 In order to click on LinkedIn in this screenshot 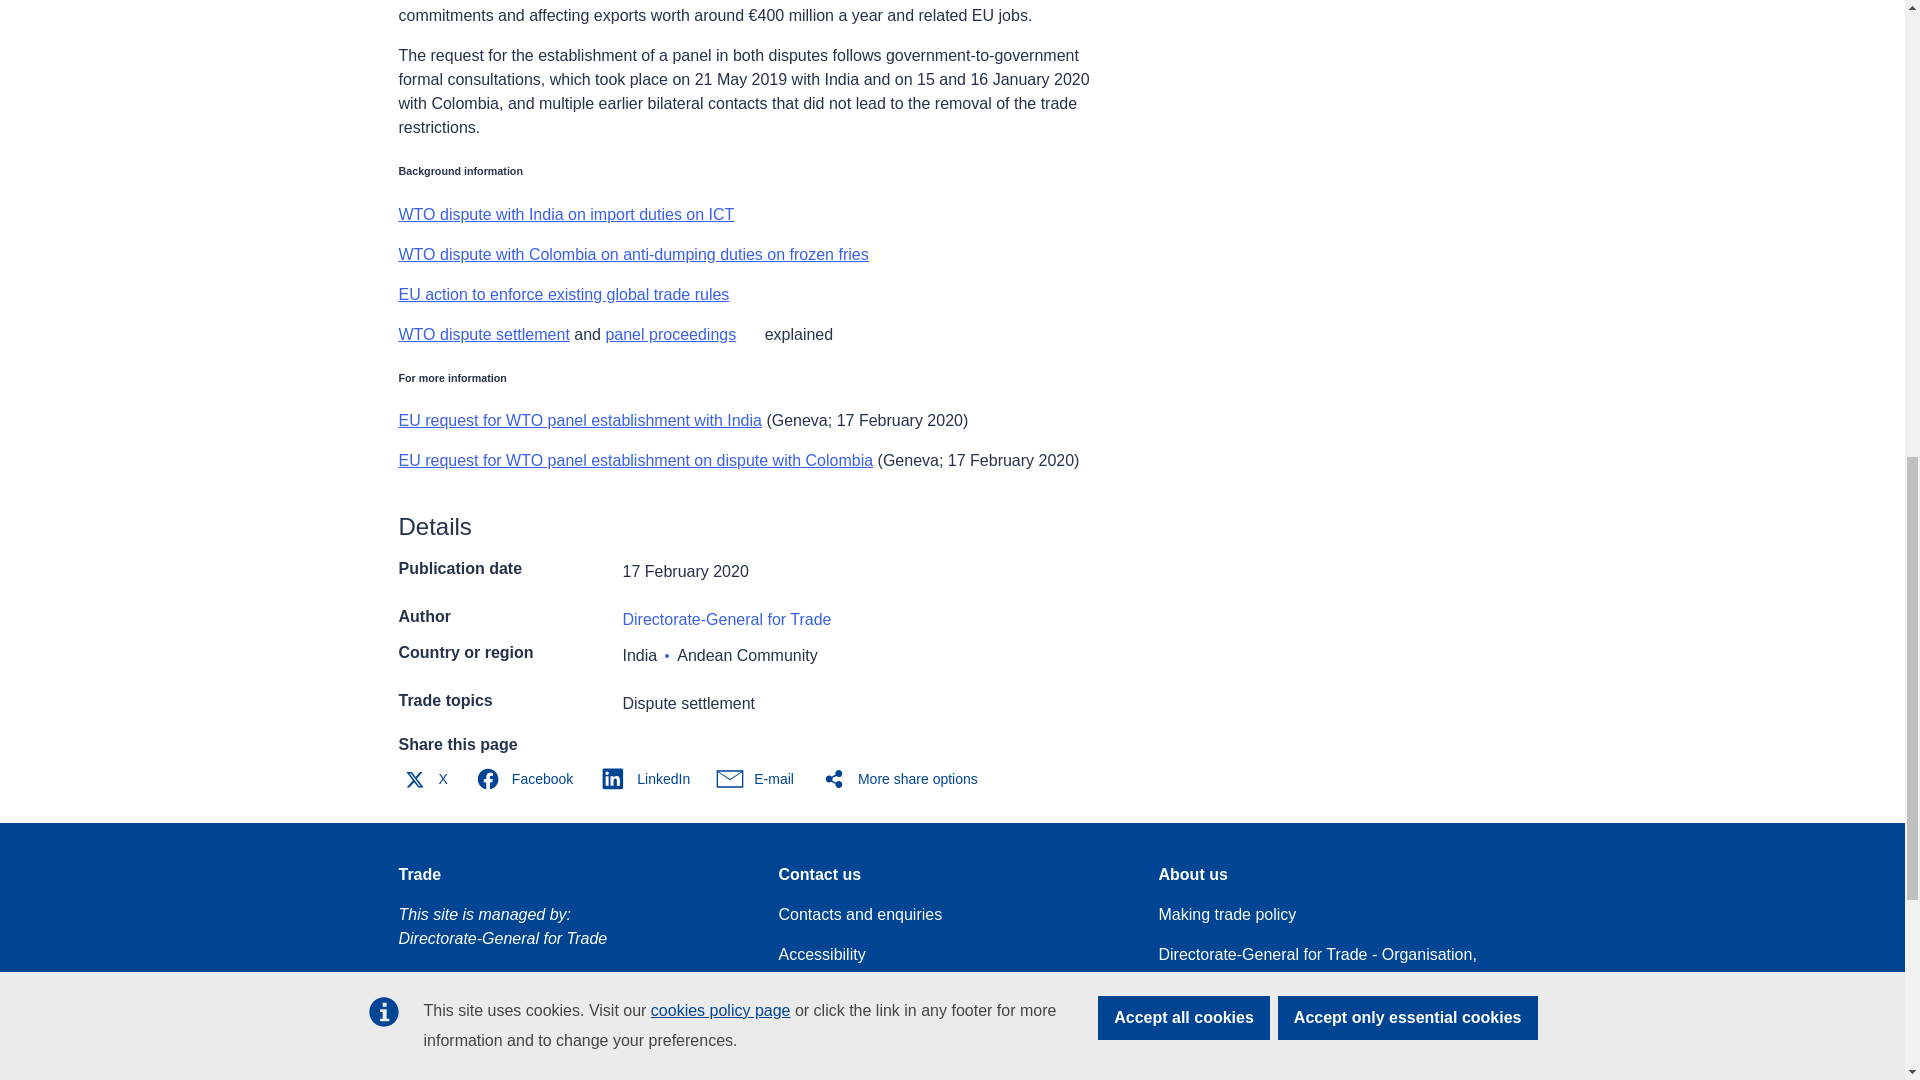, I will do `click(650, 778)`.